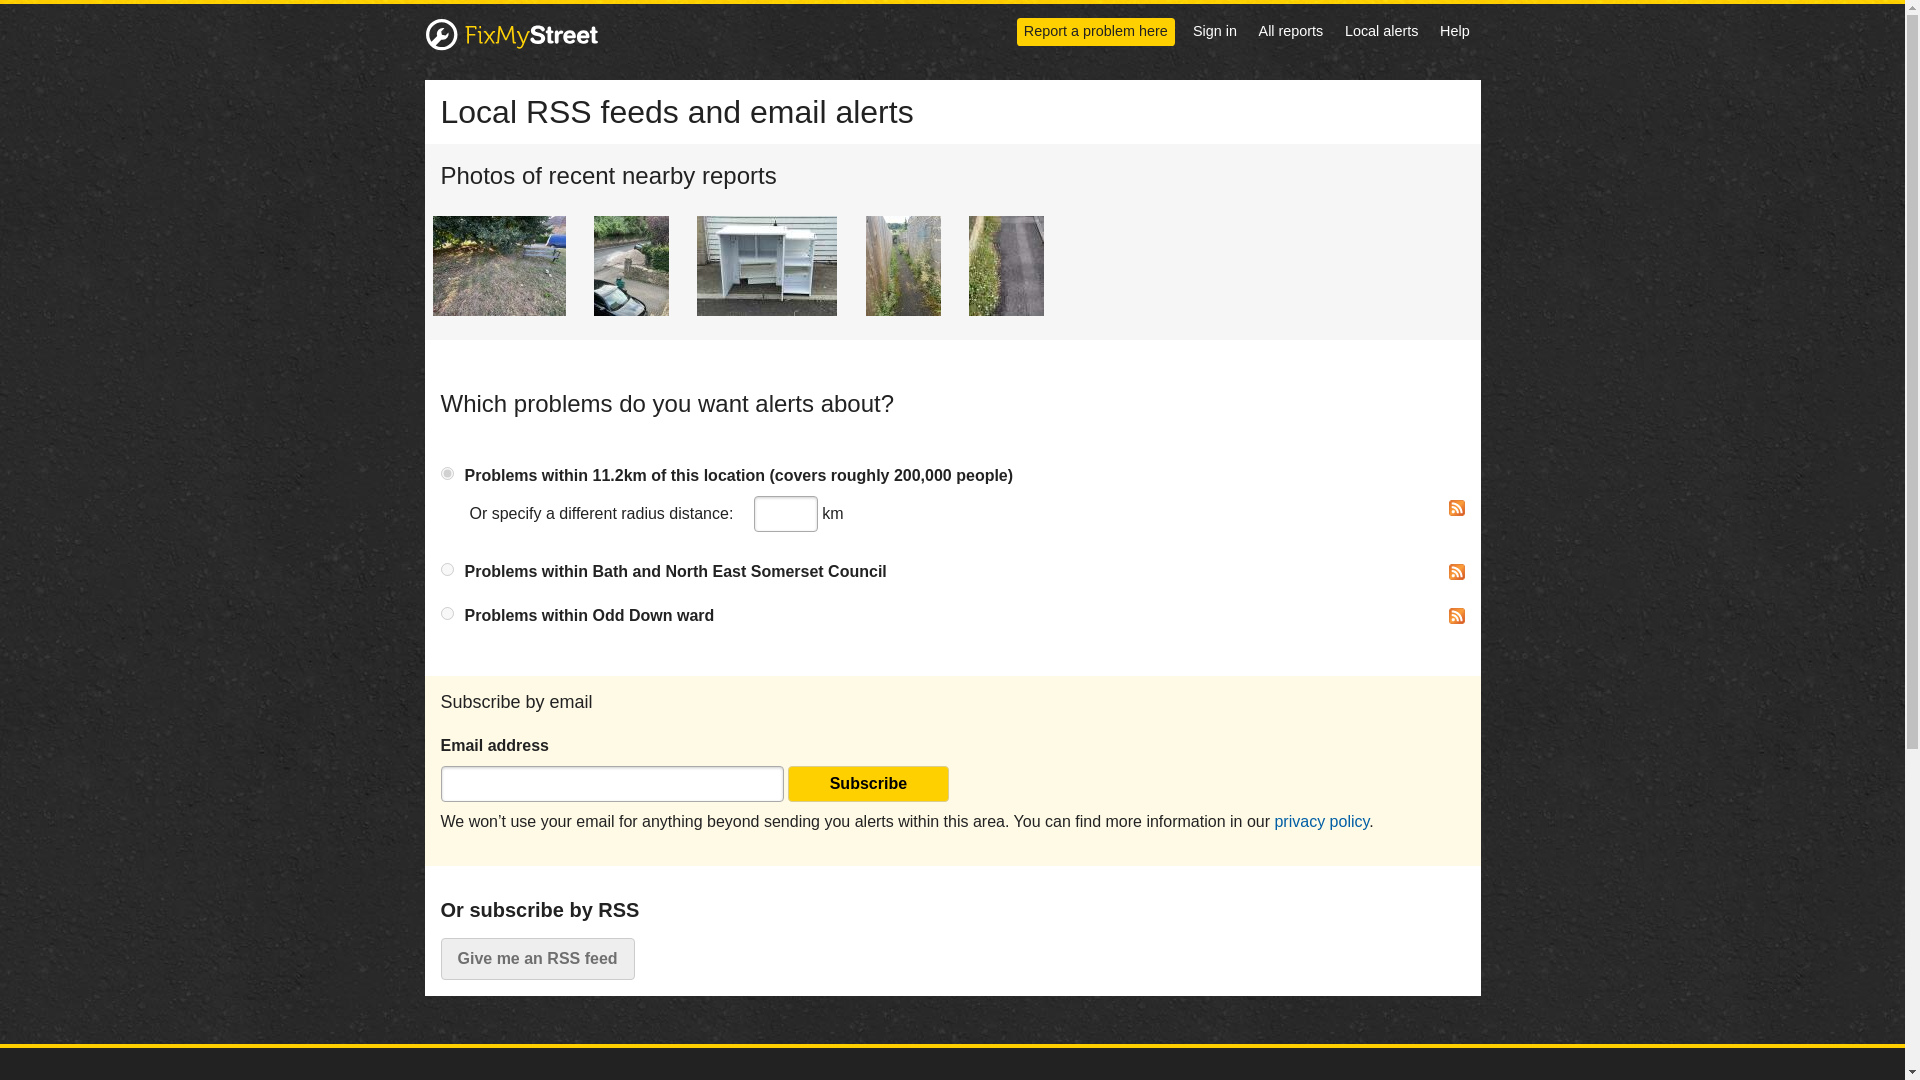  I want to click on All reports, so click(1291, 30).